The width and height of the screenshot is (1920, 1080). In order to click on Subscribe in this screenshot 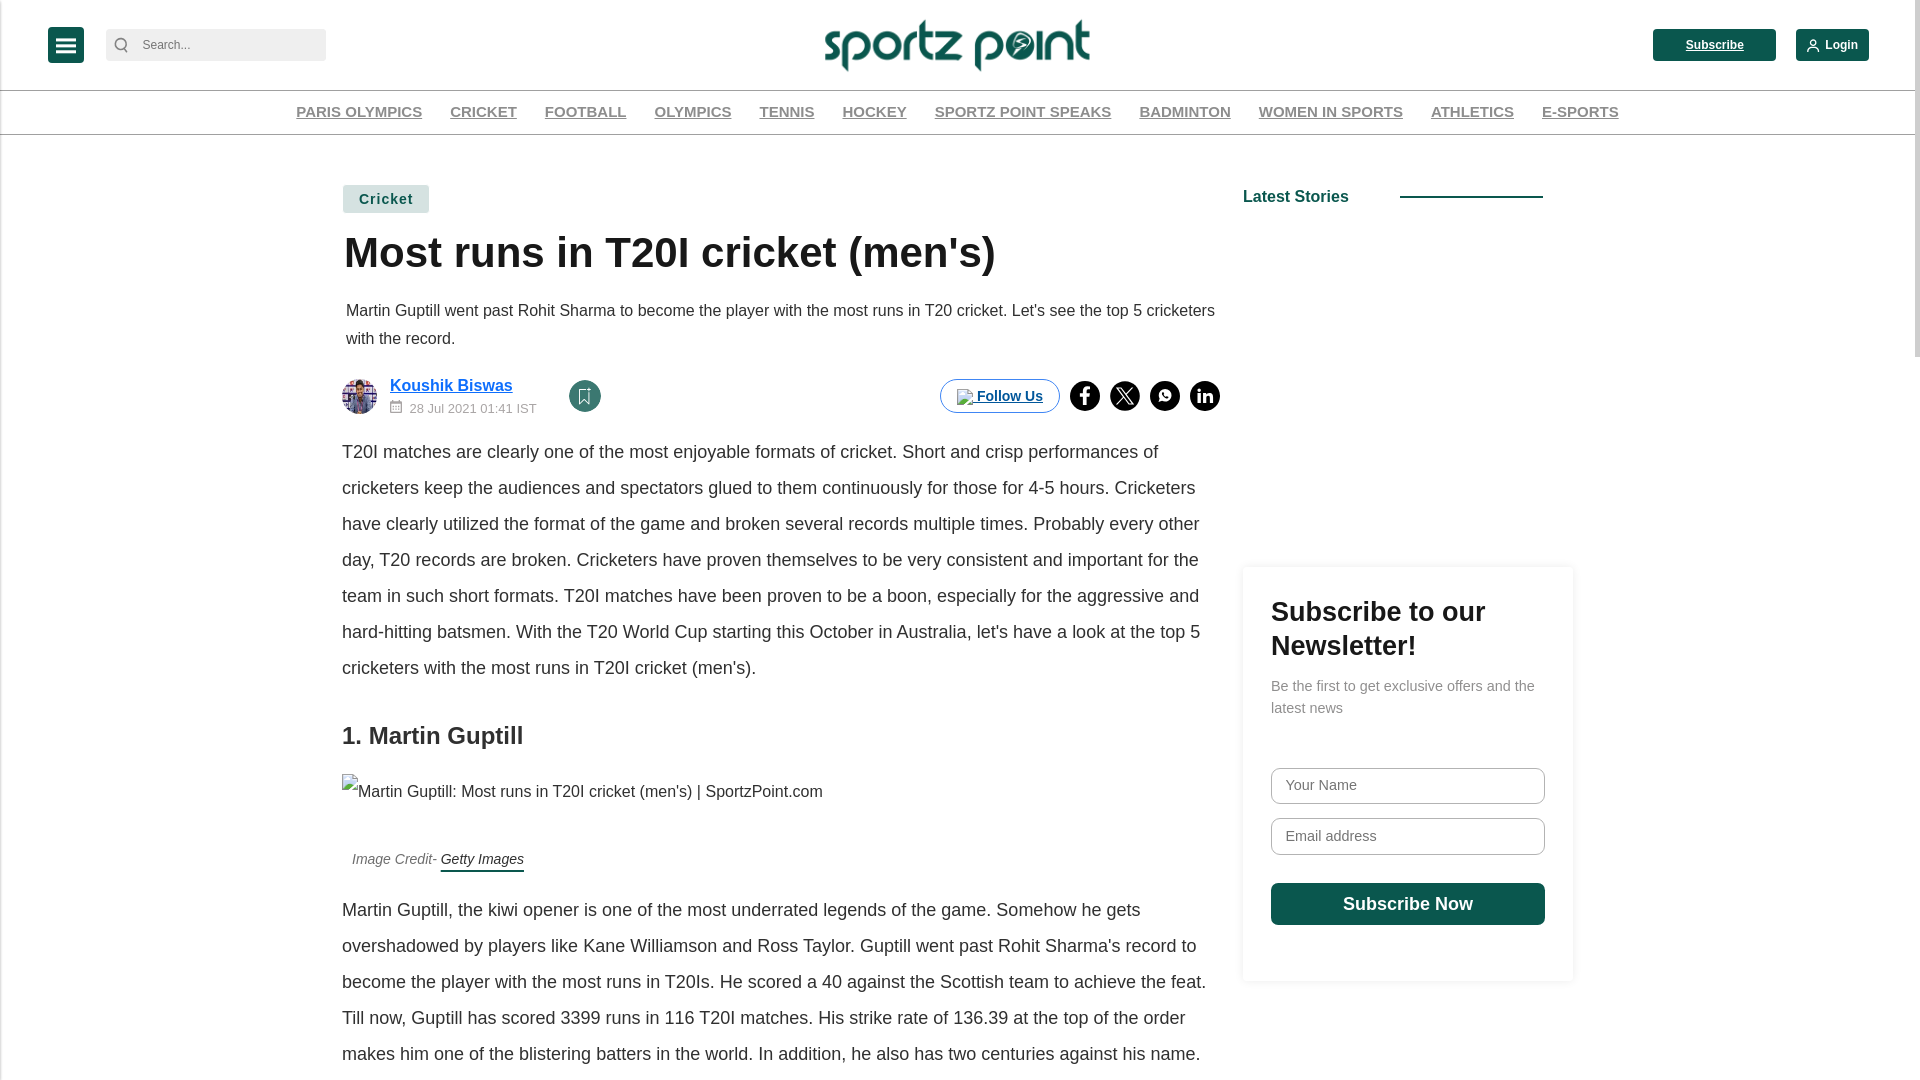, I will do `click(1714, 44)`.